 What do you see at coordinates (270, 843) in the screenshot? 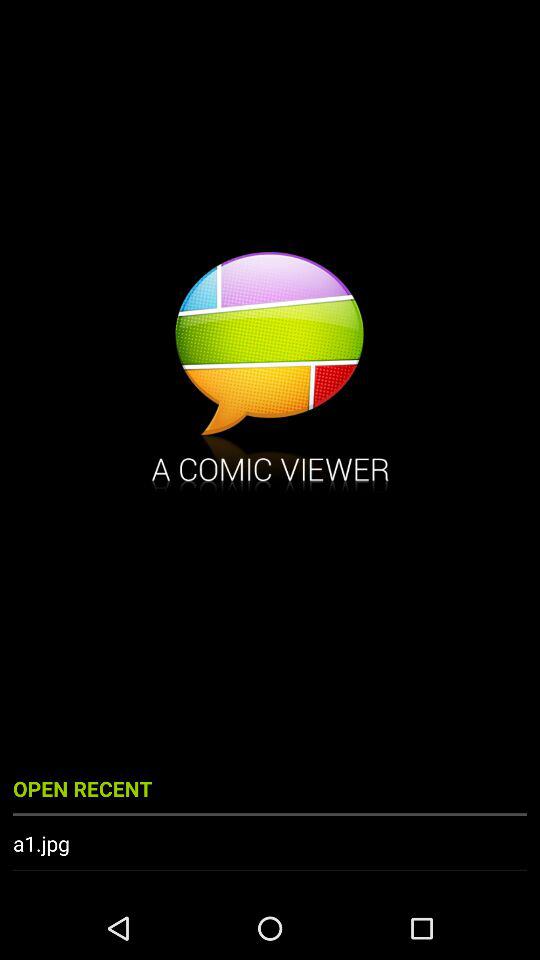
I see `tap a1.jpg app` at bounding box center [270, 843].